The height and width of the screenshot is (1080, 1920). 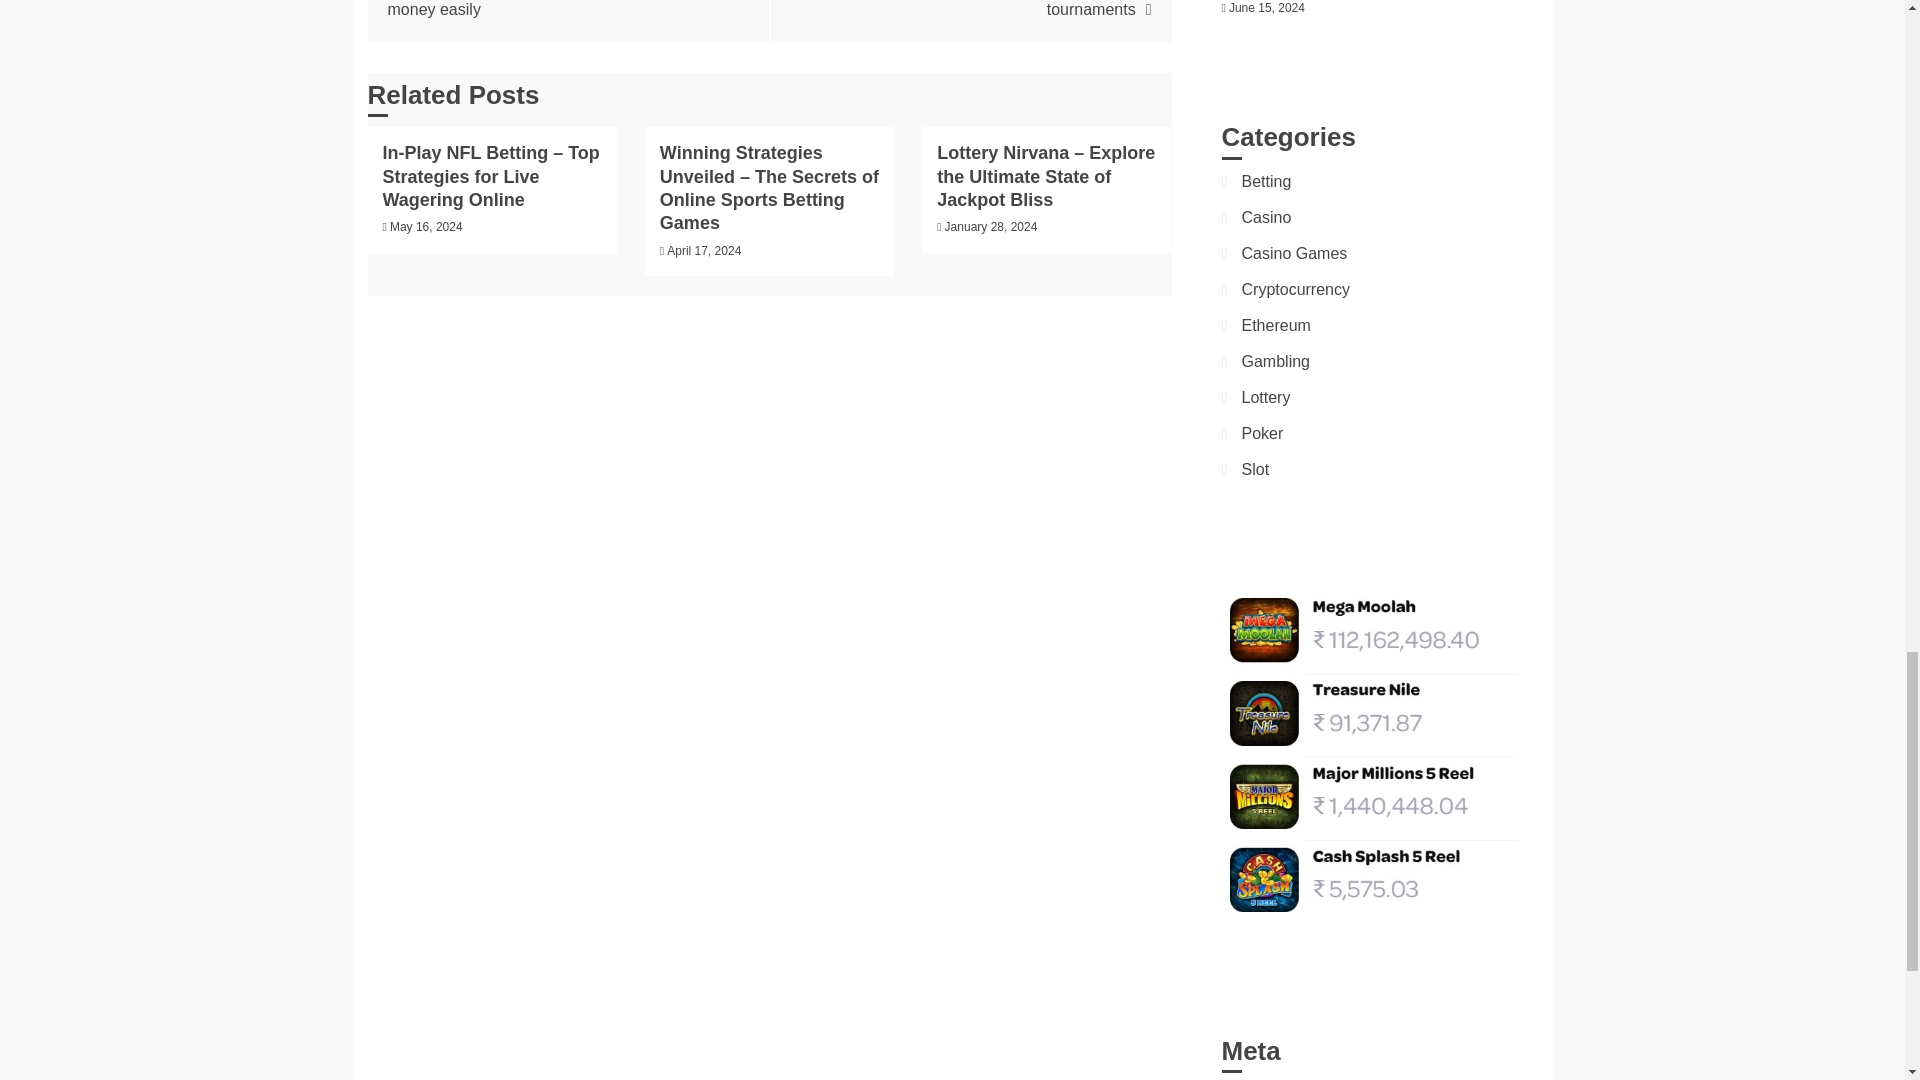 I want to click on January 28, 2024, so click(x=991, y=227).